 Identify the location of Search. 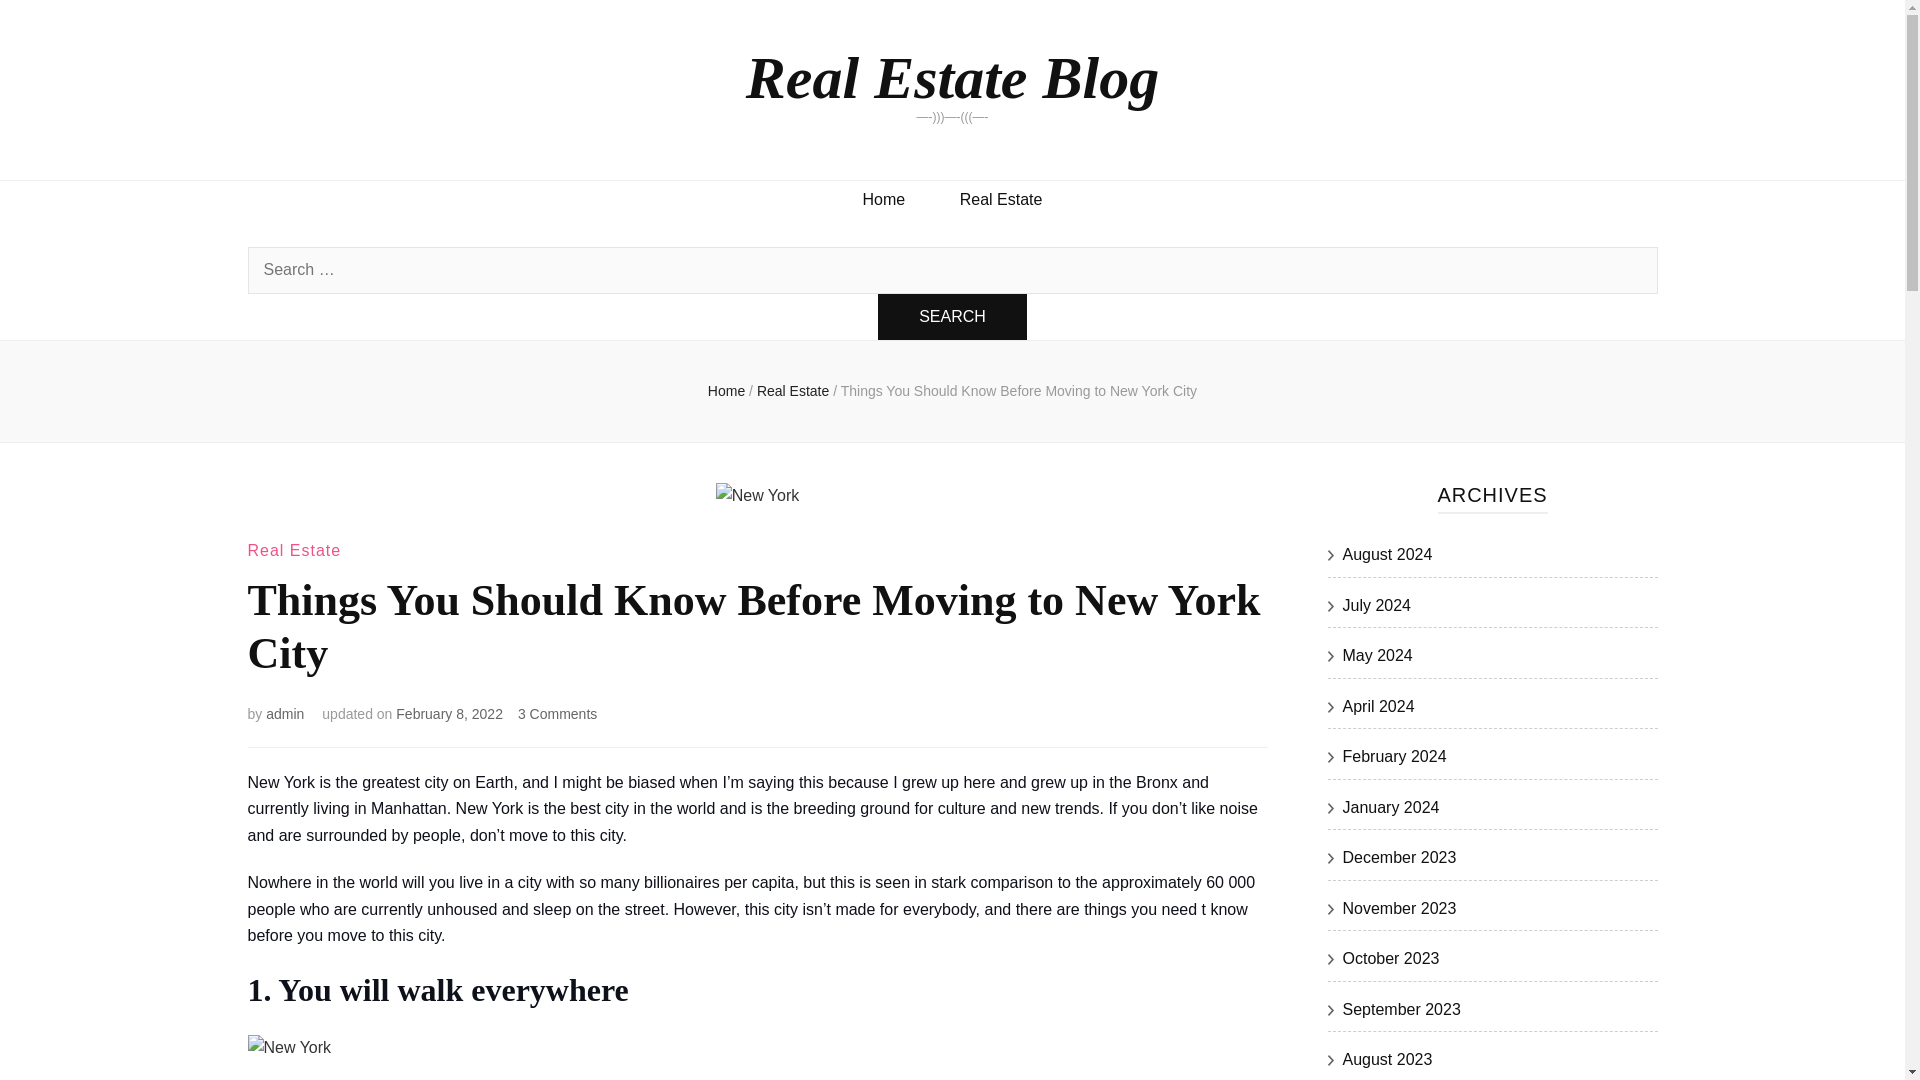
(952, 317).